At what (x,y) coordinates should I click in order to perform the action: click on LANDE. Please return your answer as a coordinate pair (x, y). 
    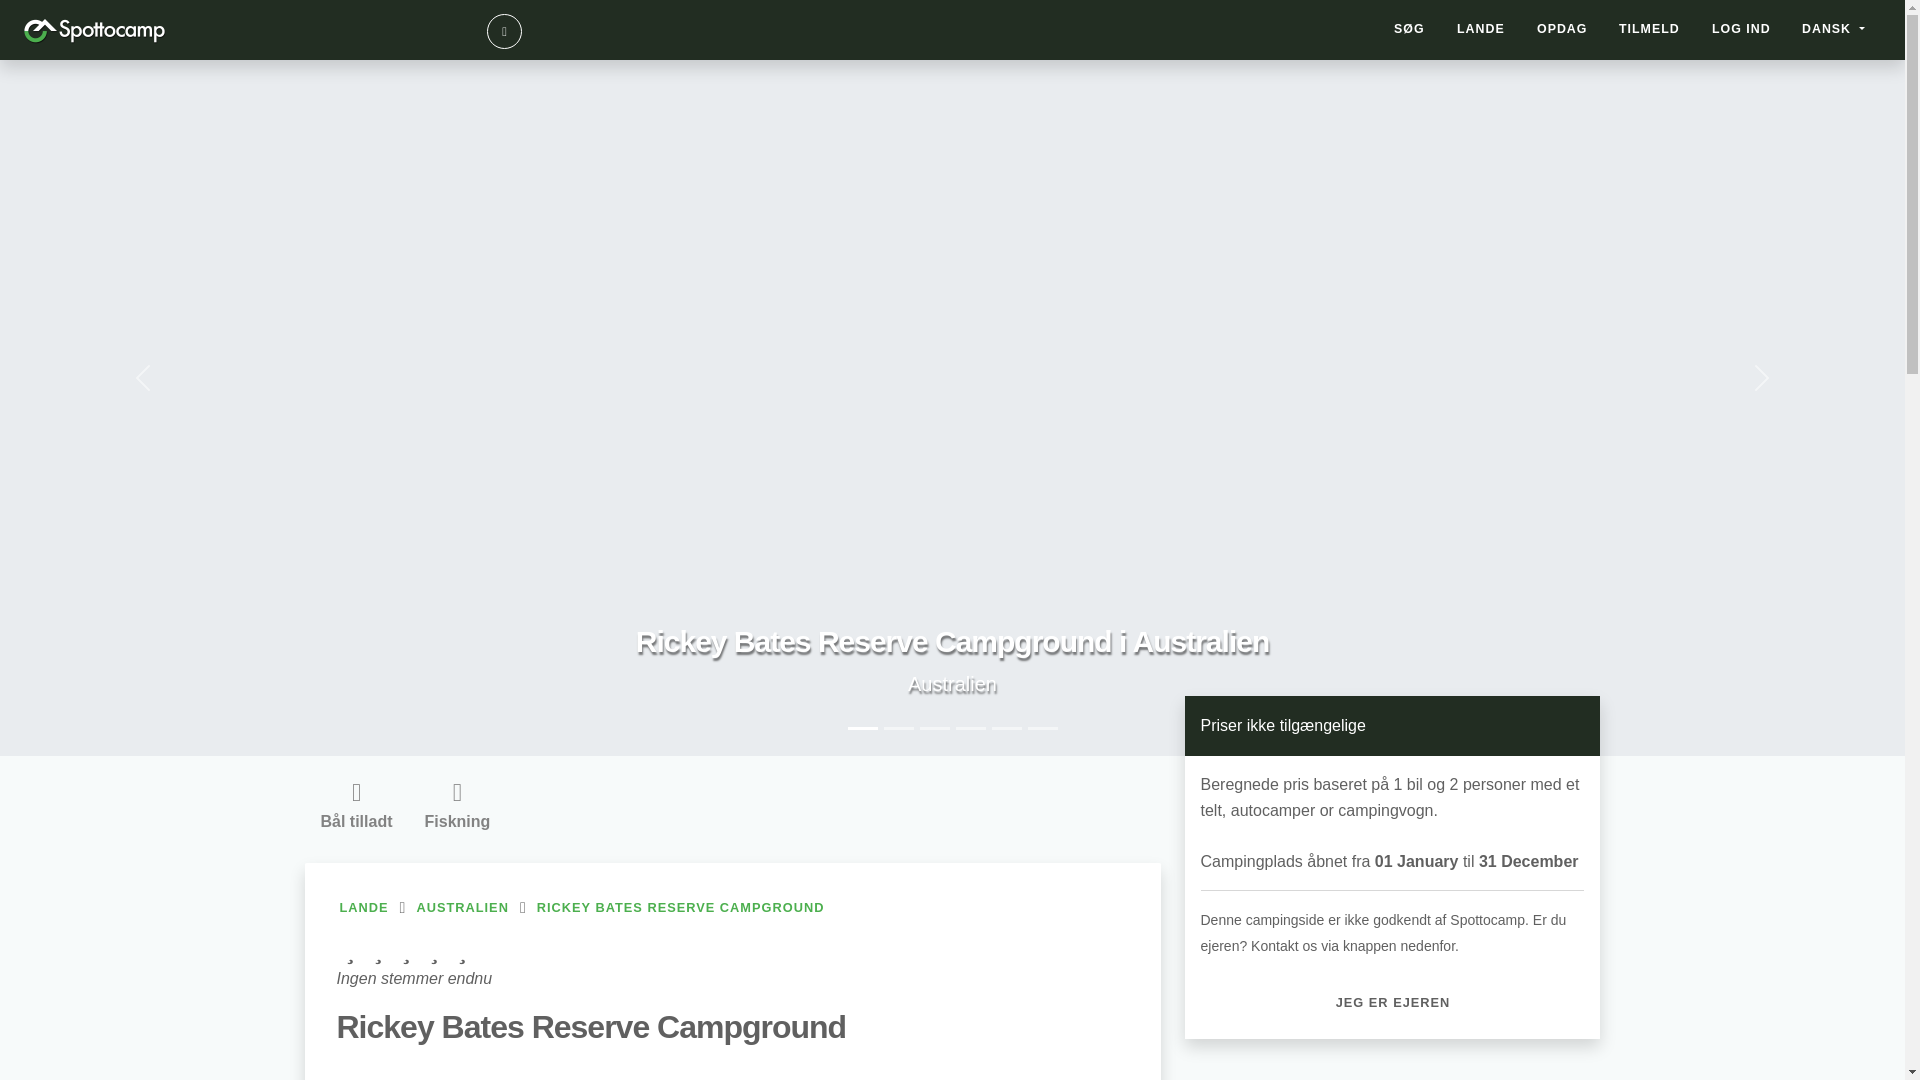
    Looking at the image, I should click on (732, 908).